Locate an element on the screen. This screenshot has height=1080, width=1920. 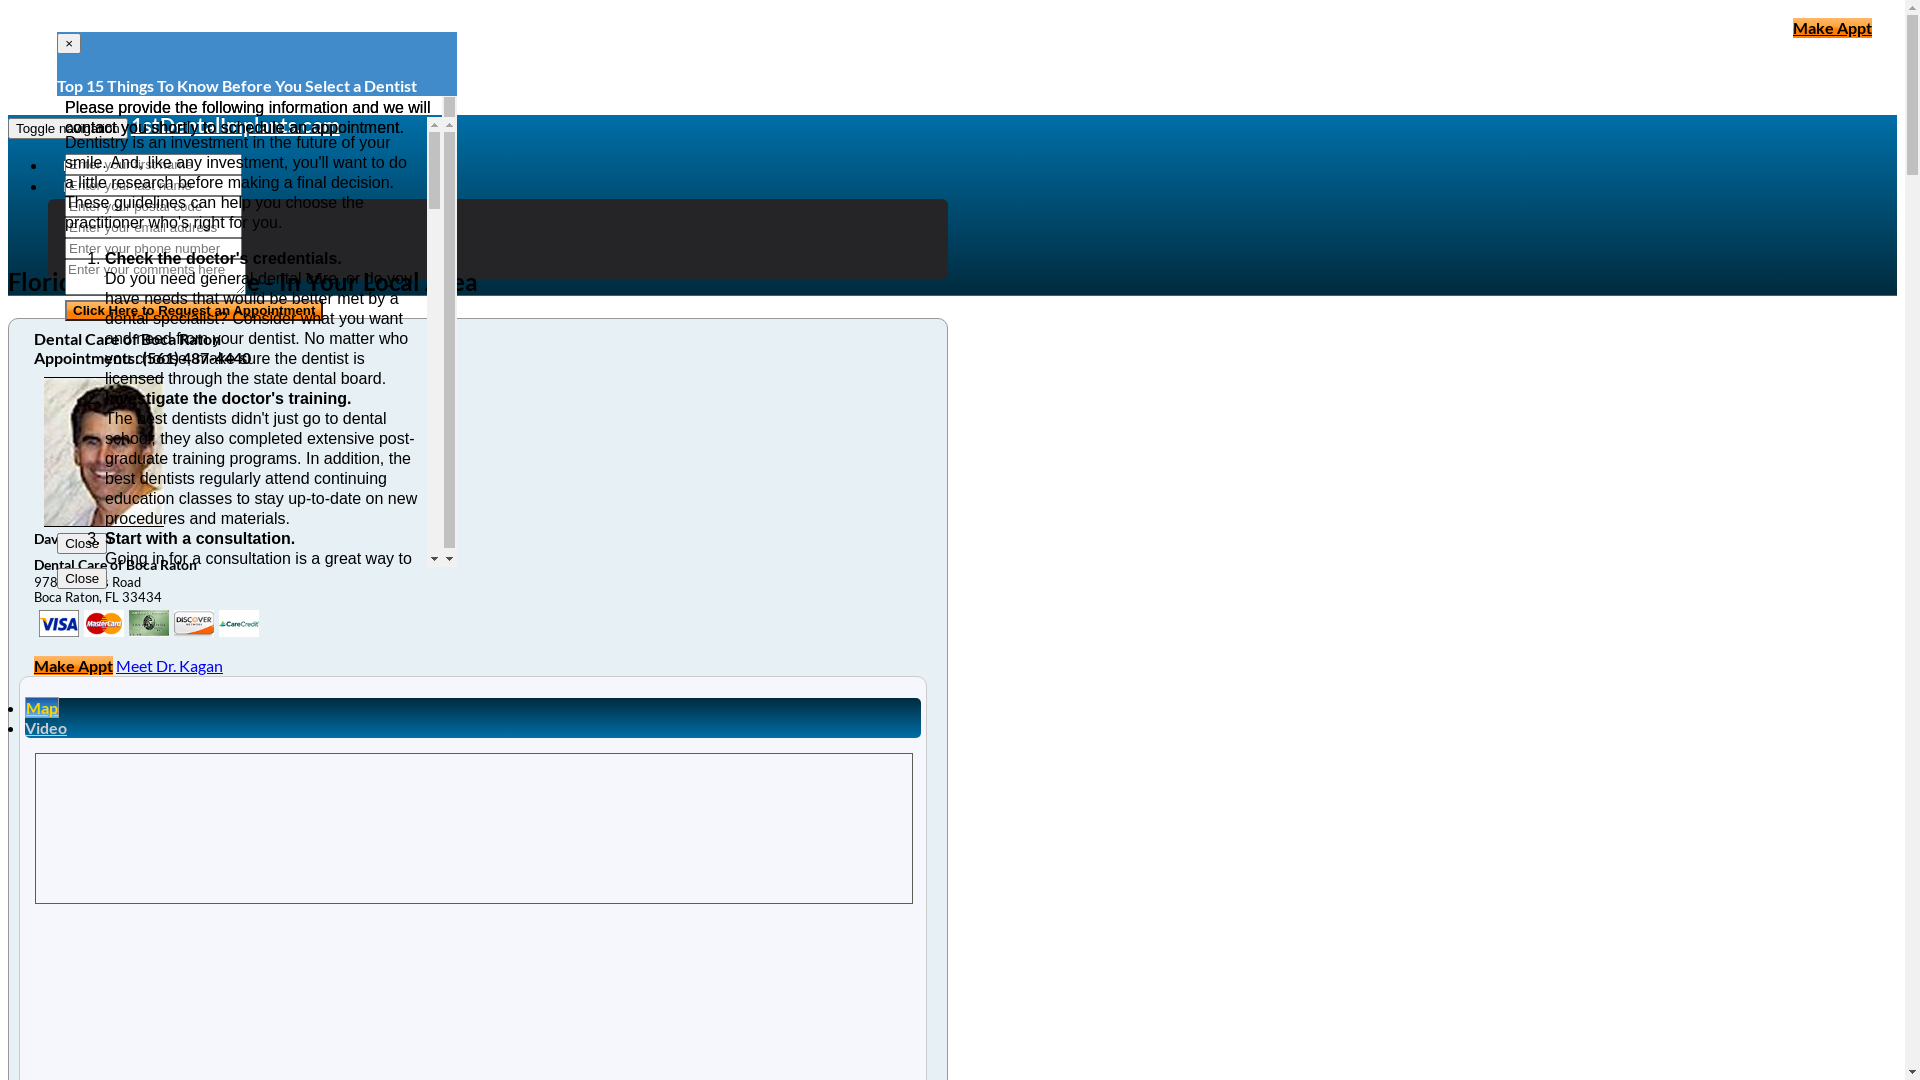
About Implants is located at coordinates (142, 228).